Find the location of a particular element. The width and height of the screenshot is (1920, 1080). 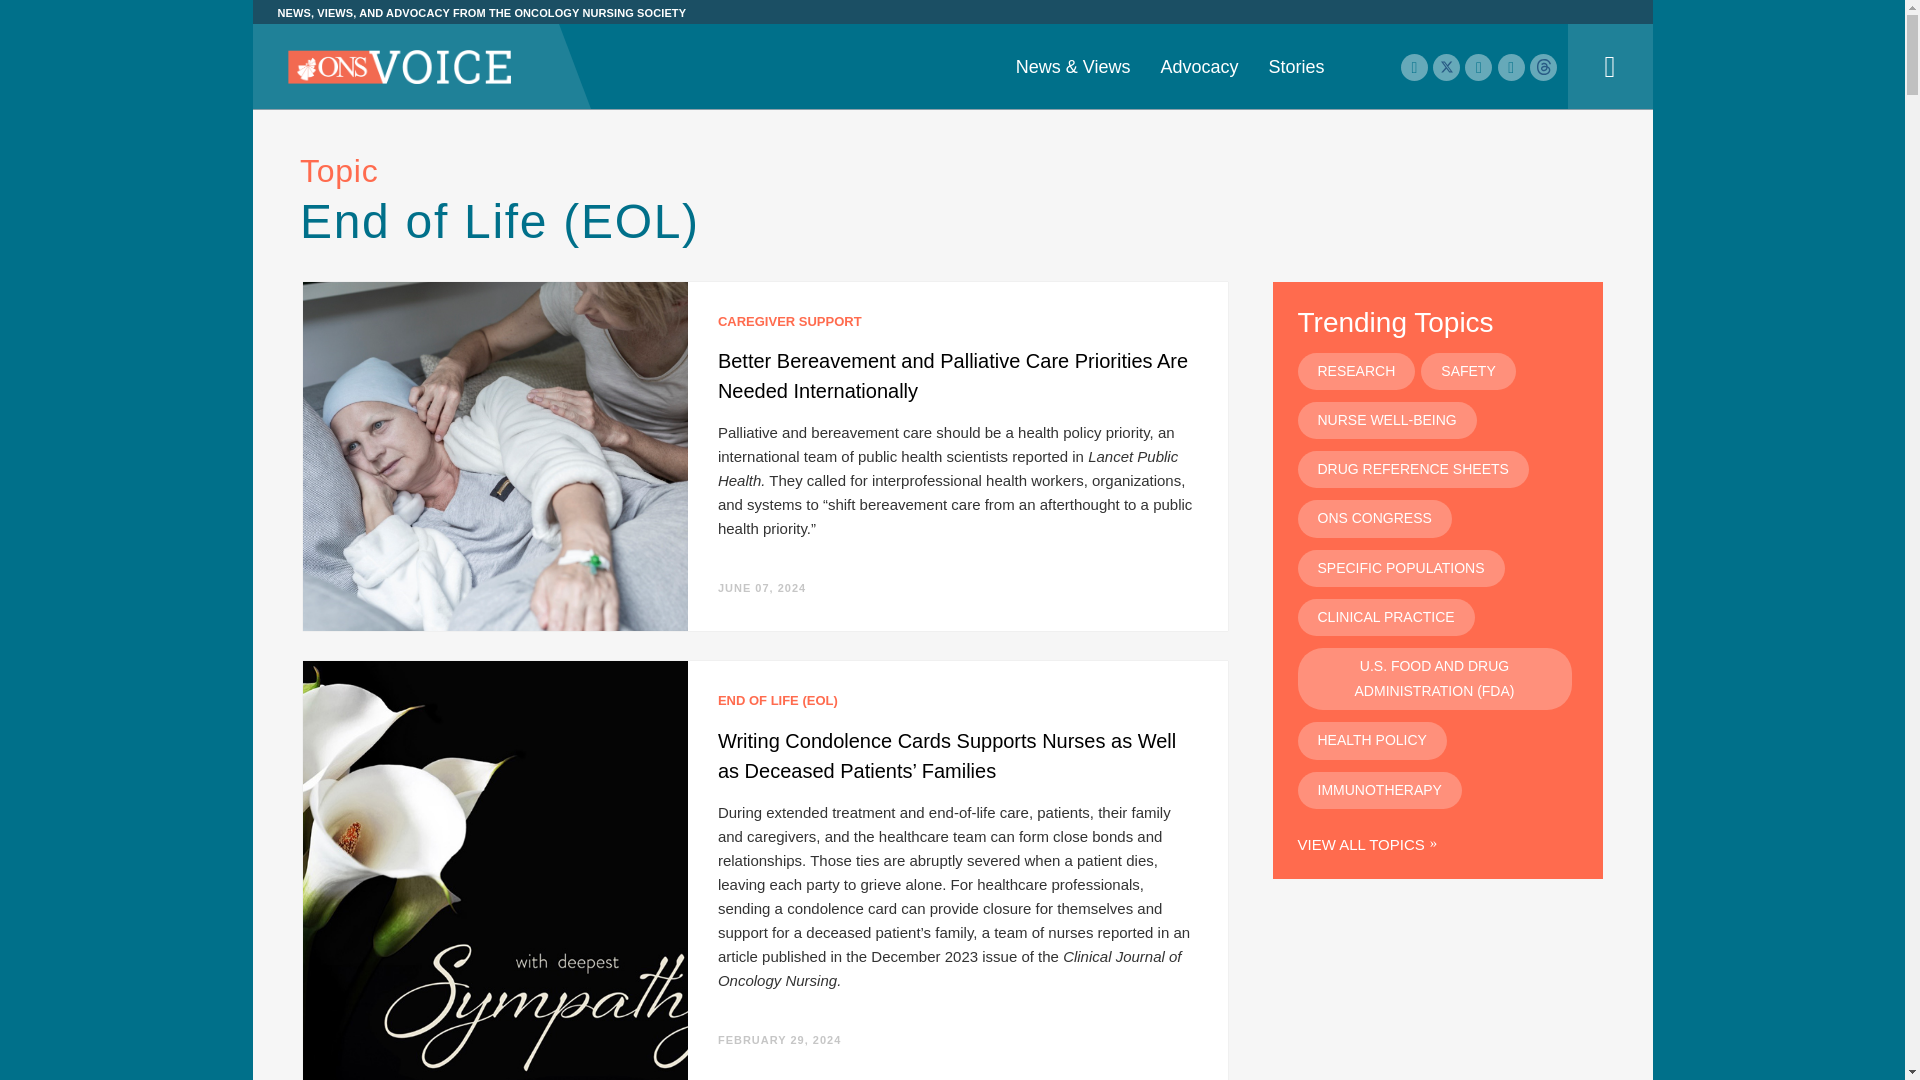

JULY 04, 2024 is located at coordinates (757, 40).